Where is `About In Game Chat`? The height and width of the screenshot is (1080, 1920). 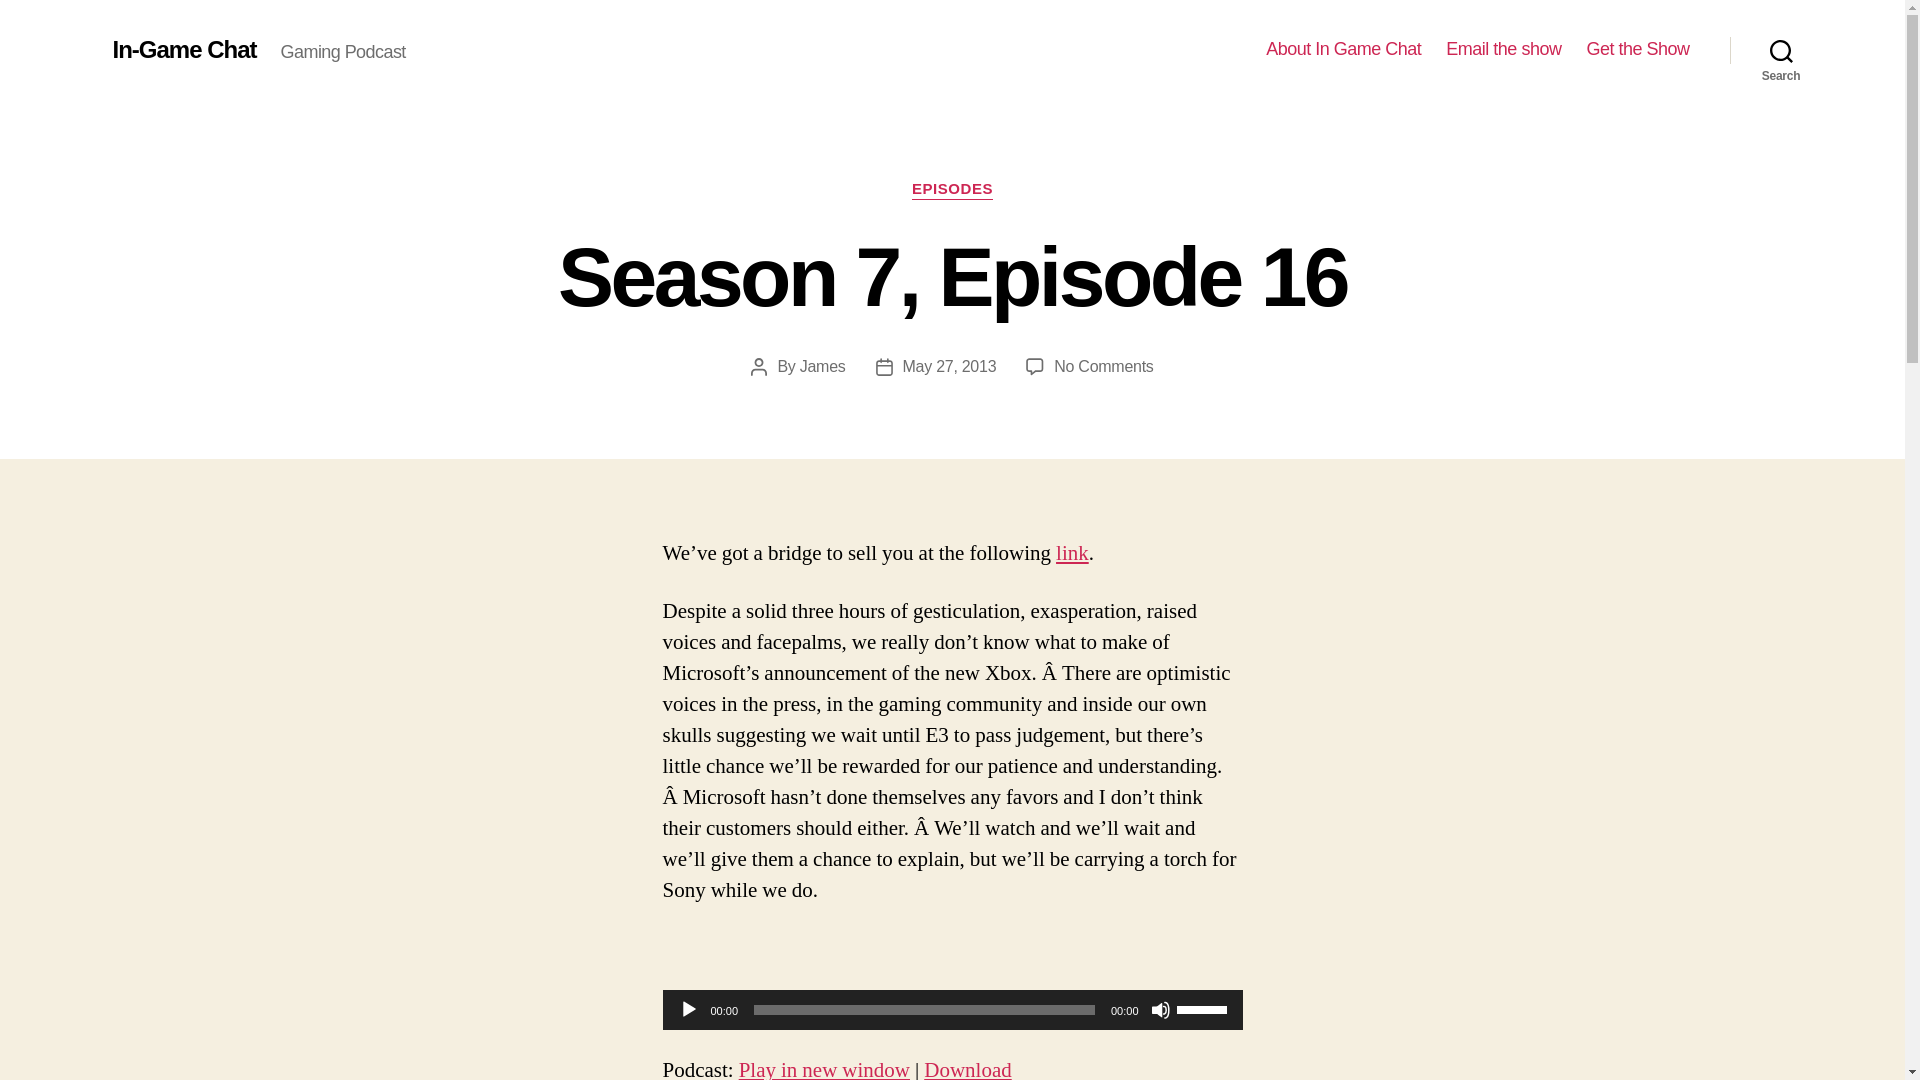
About In Game Chat is located at coordinates (1342, 49).